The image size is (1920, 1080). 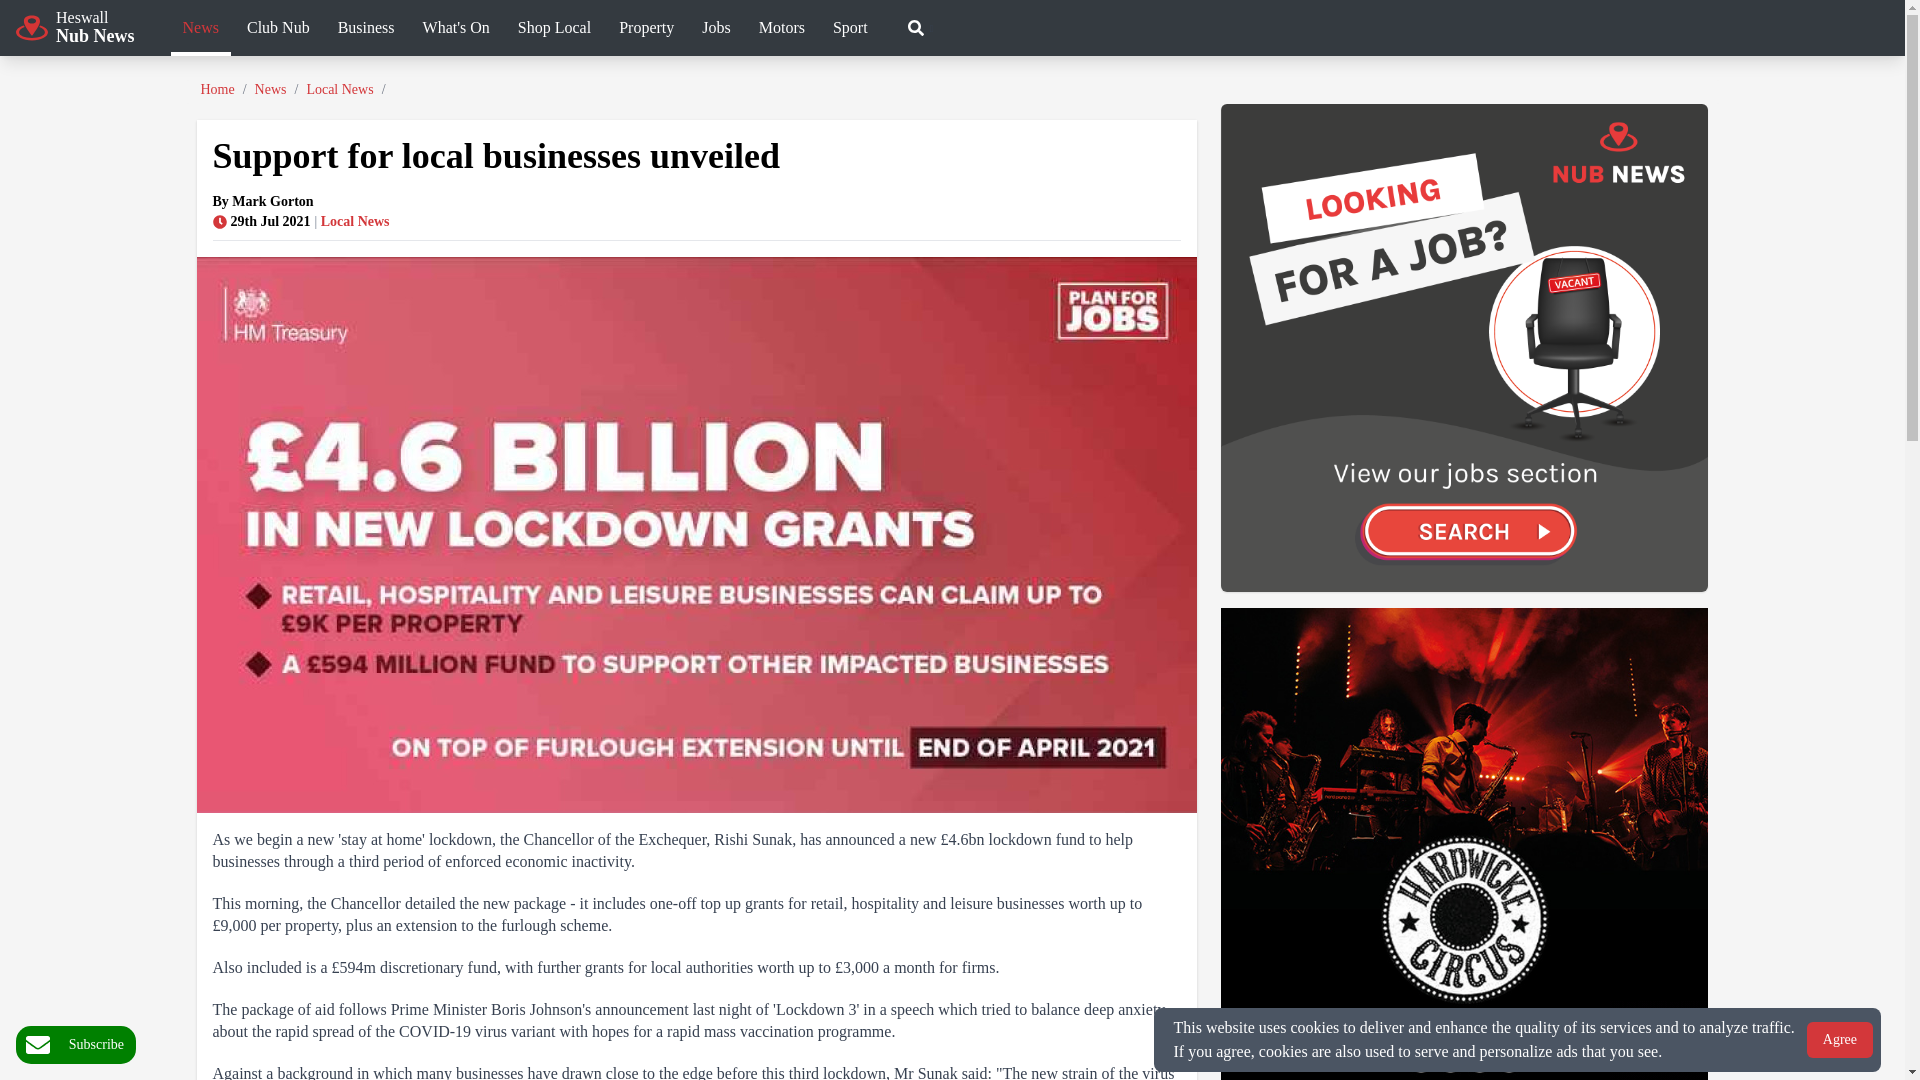 I want to click on News, so click(x=74, y=27).